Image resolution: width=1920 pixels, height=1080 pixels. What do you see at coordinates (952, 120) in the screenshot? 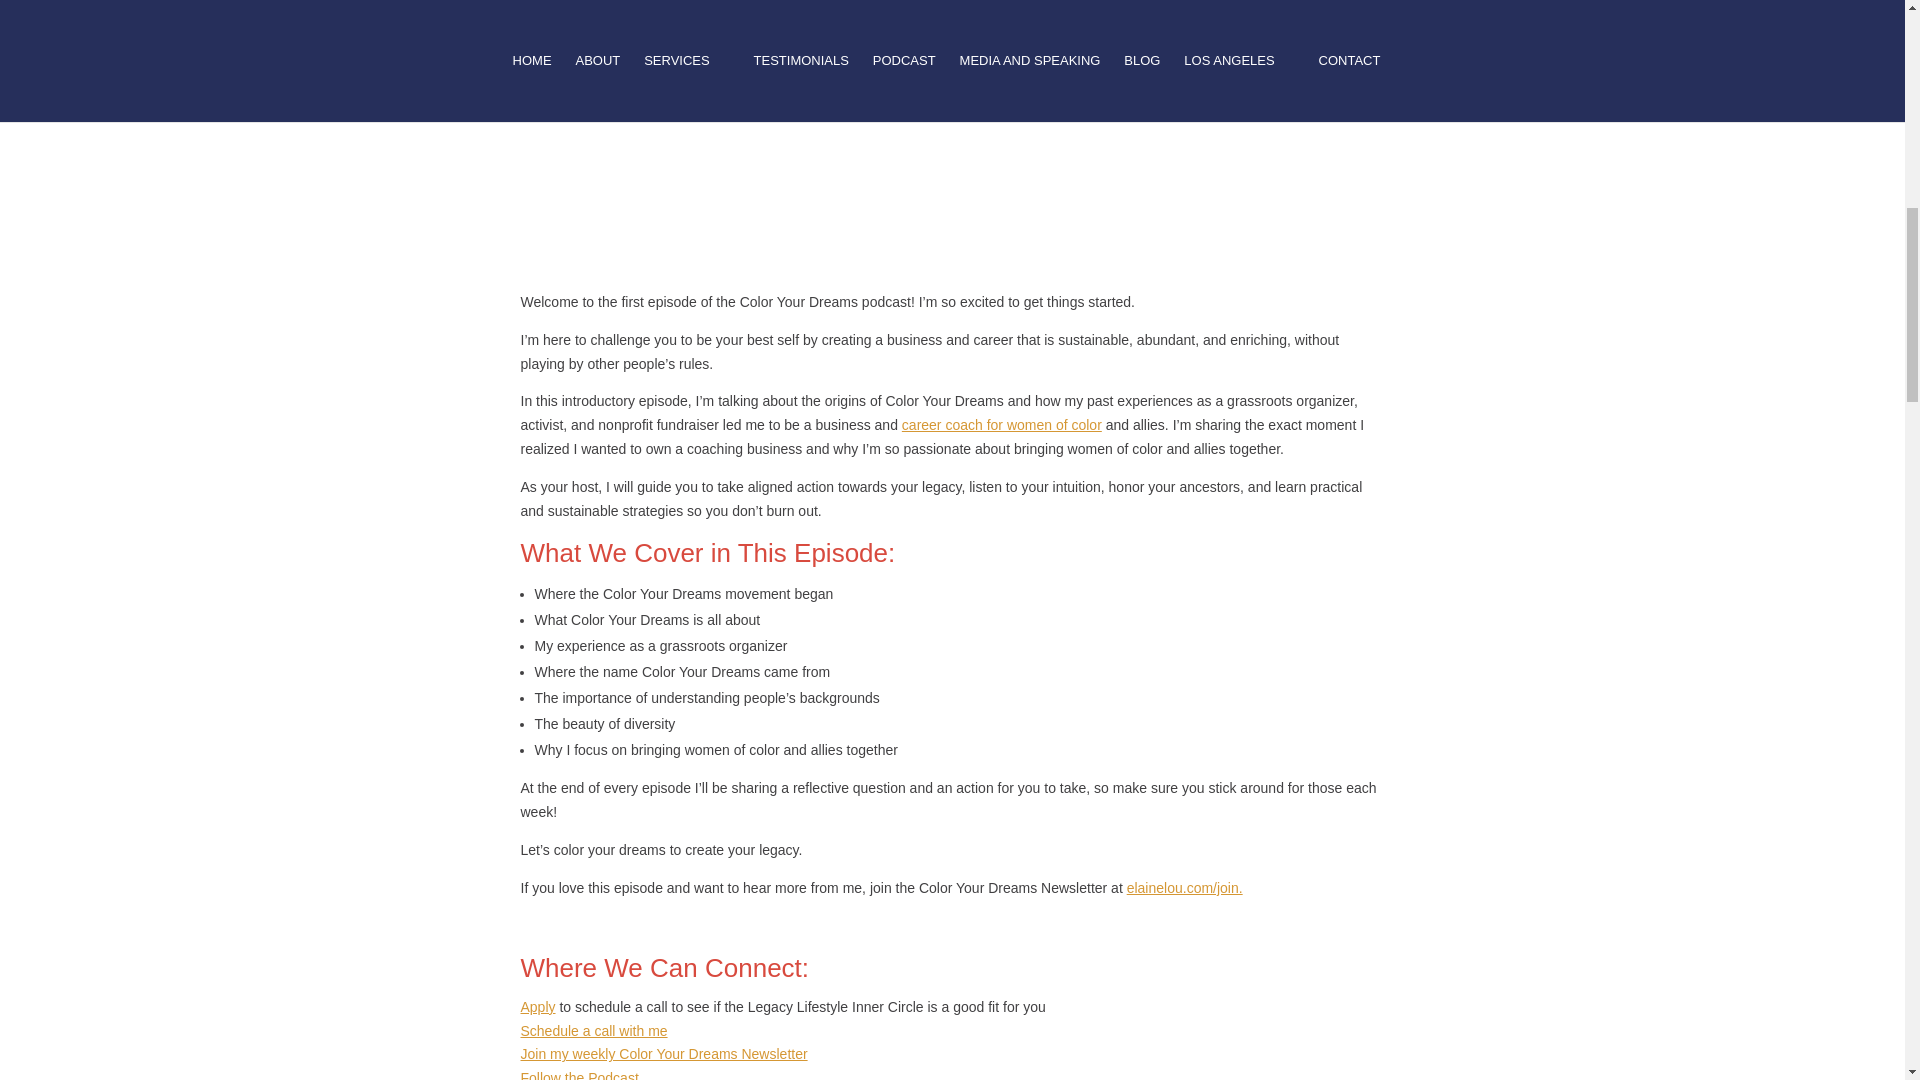
I see `Featured Image` at bounding box center [952, 120].